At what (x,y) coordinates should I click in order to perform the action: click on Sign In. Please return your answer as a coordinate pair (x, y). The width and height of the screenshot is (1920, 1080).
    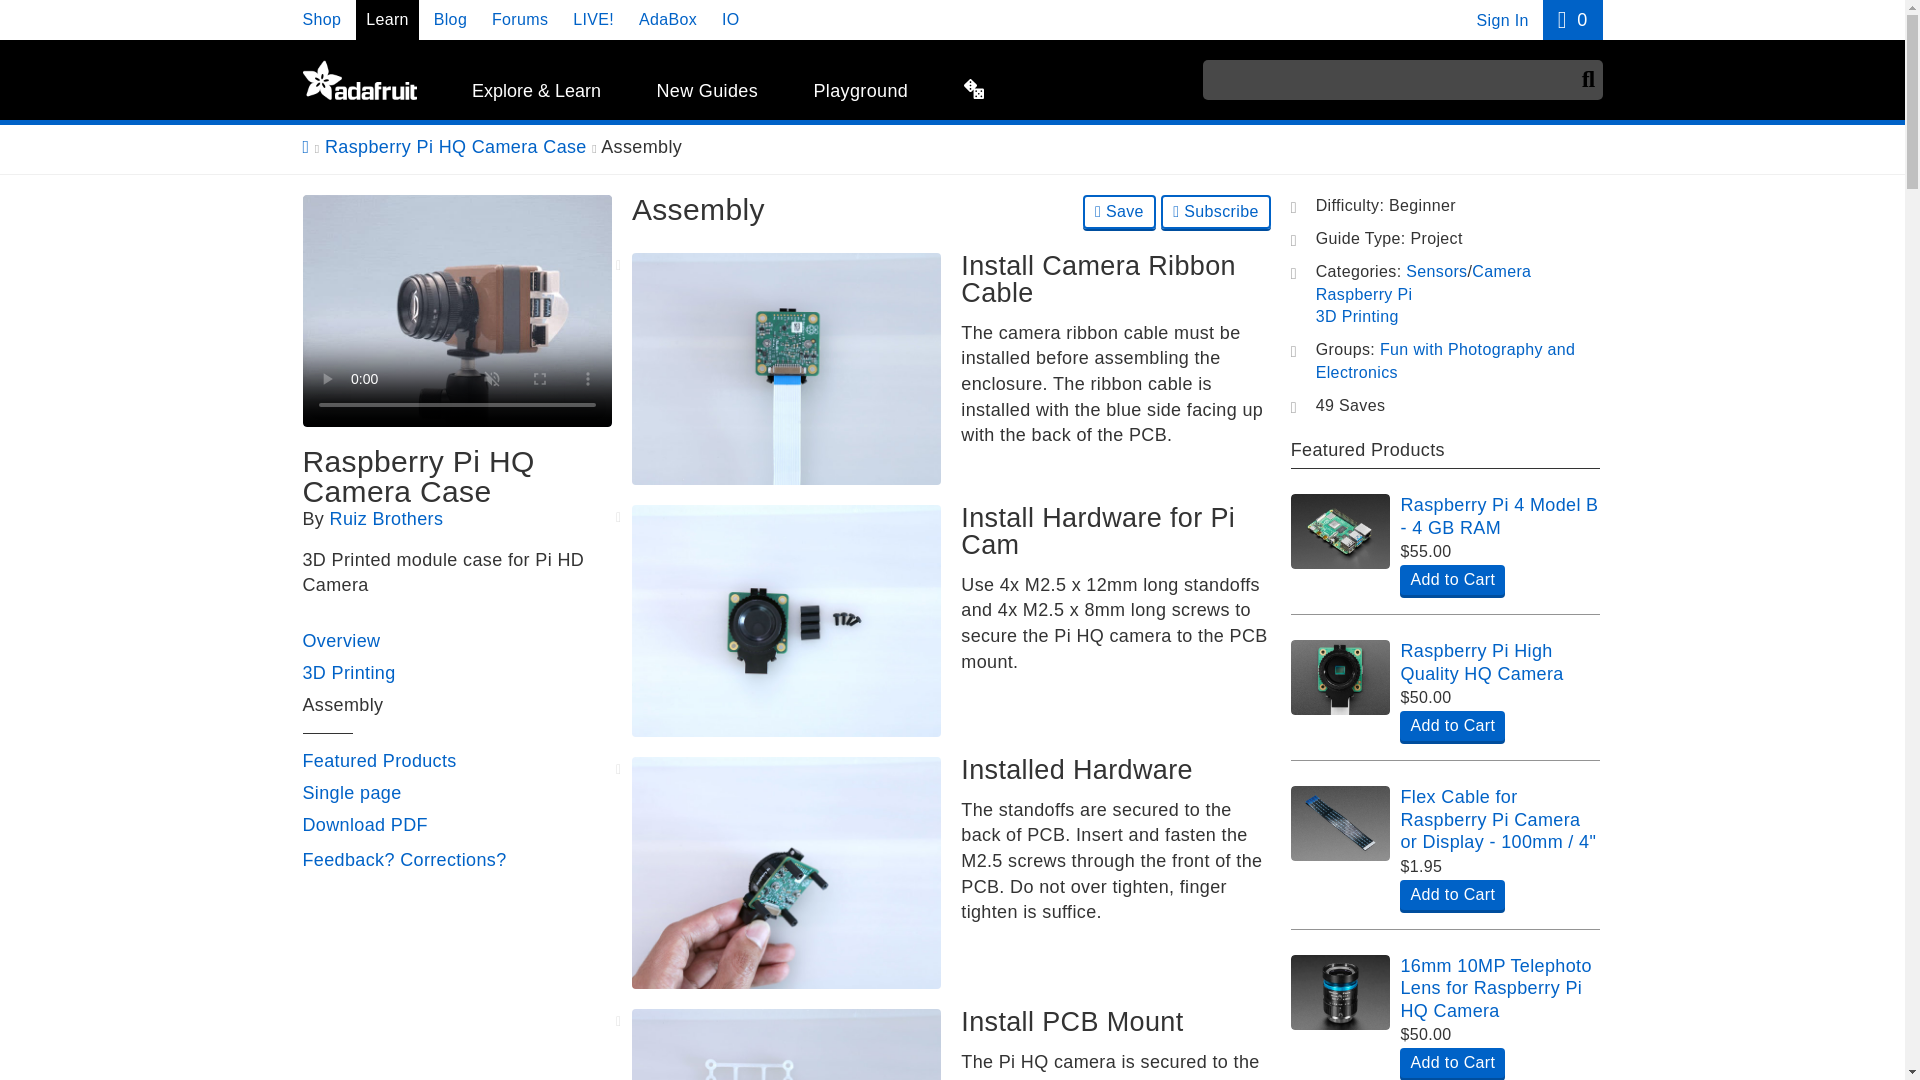
    Looking at the image, I should click on (1502, 20).